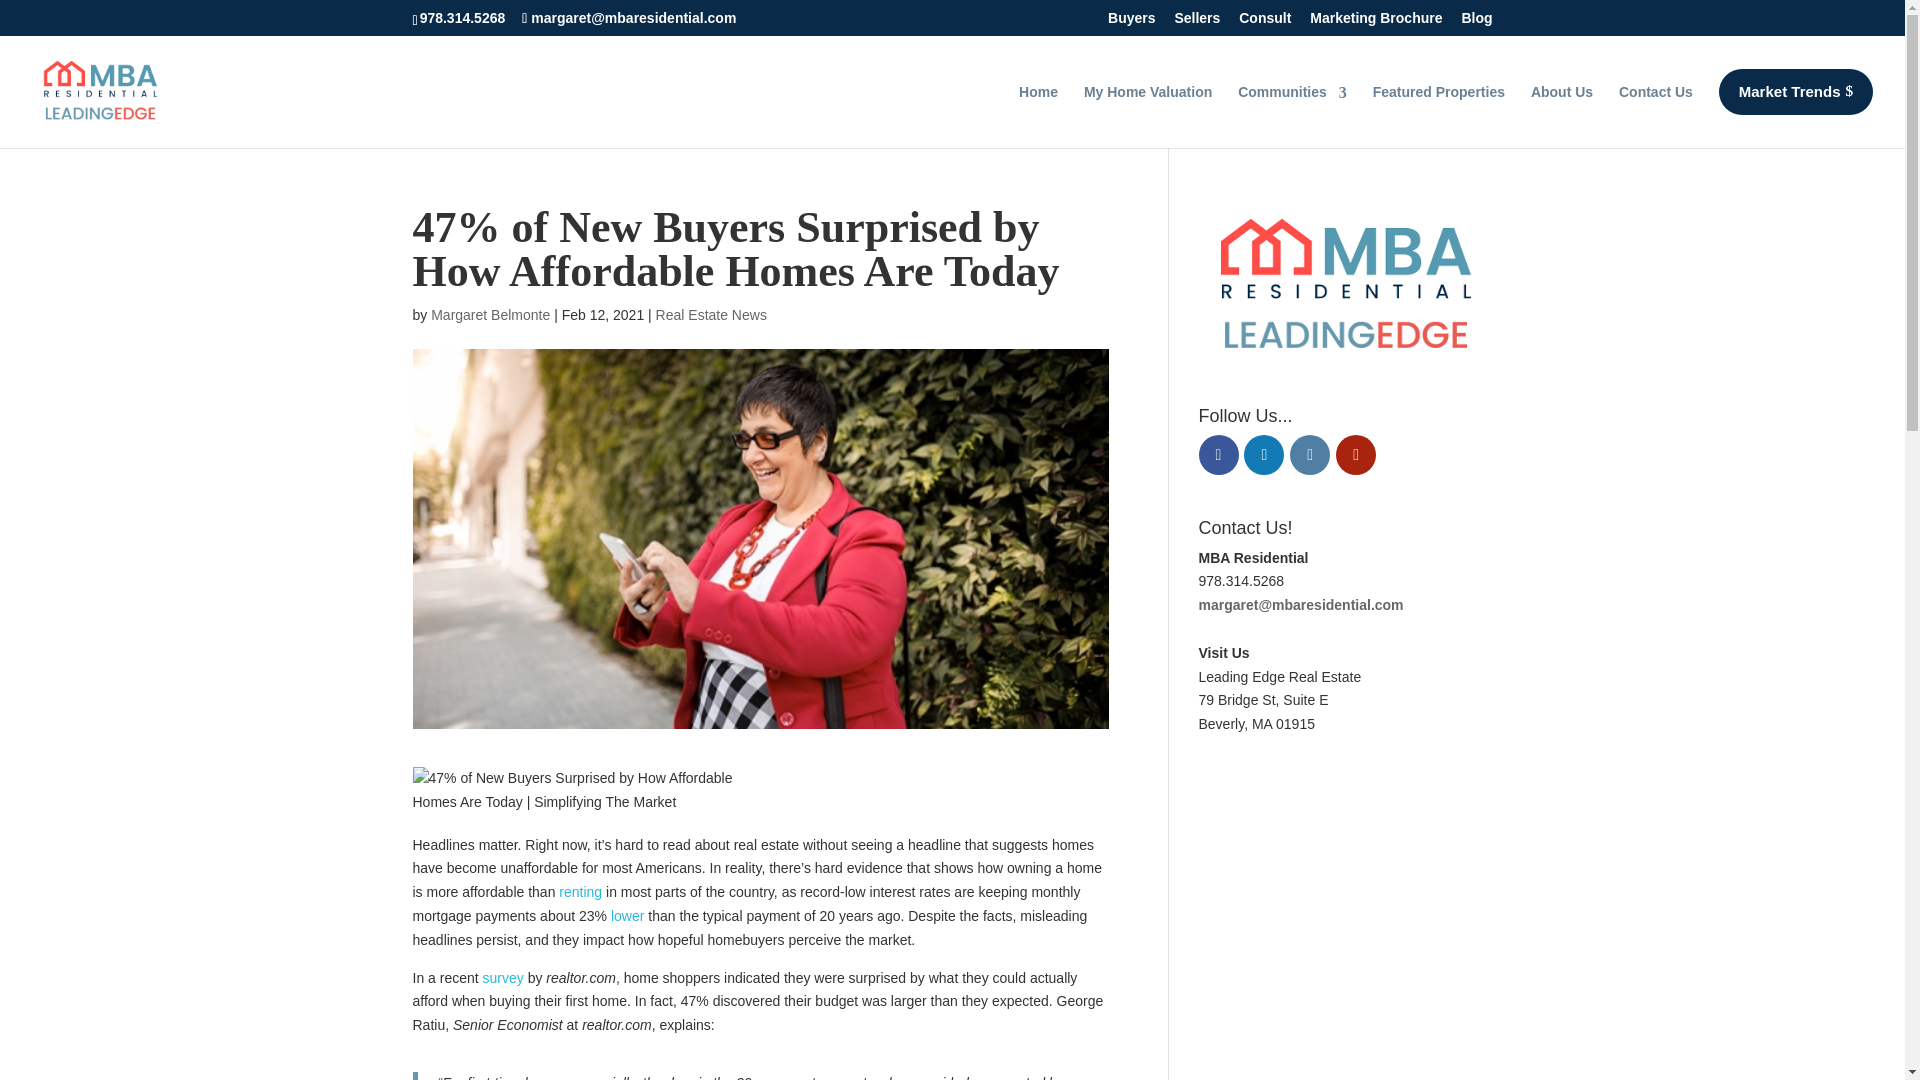  Describe the element at coordinates (1796, 92) in the screenshot. I see `Market Trends` at that location.